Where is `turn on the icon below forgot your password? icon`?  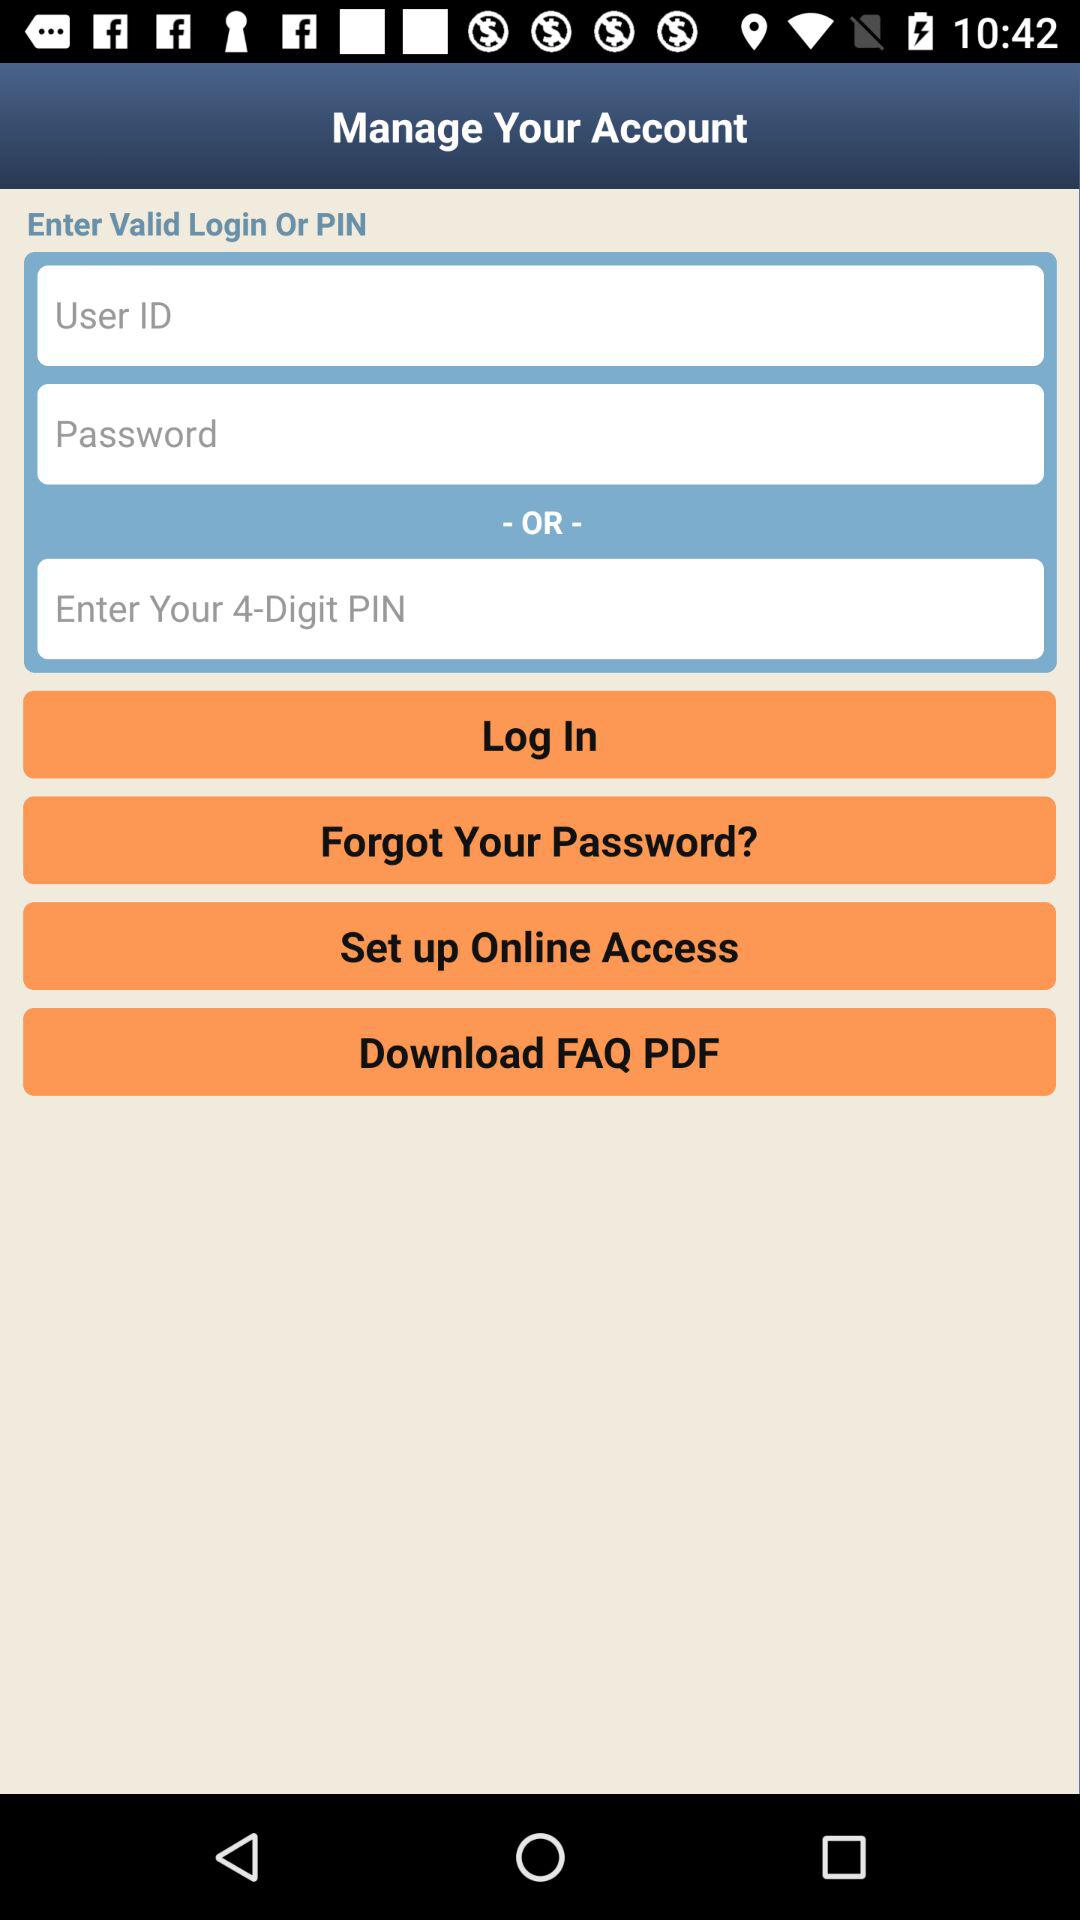 turn on the icon below forgot your password? icon is located at coordinates (540, 946).